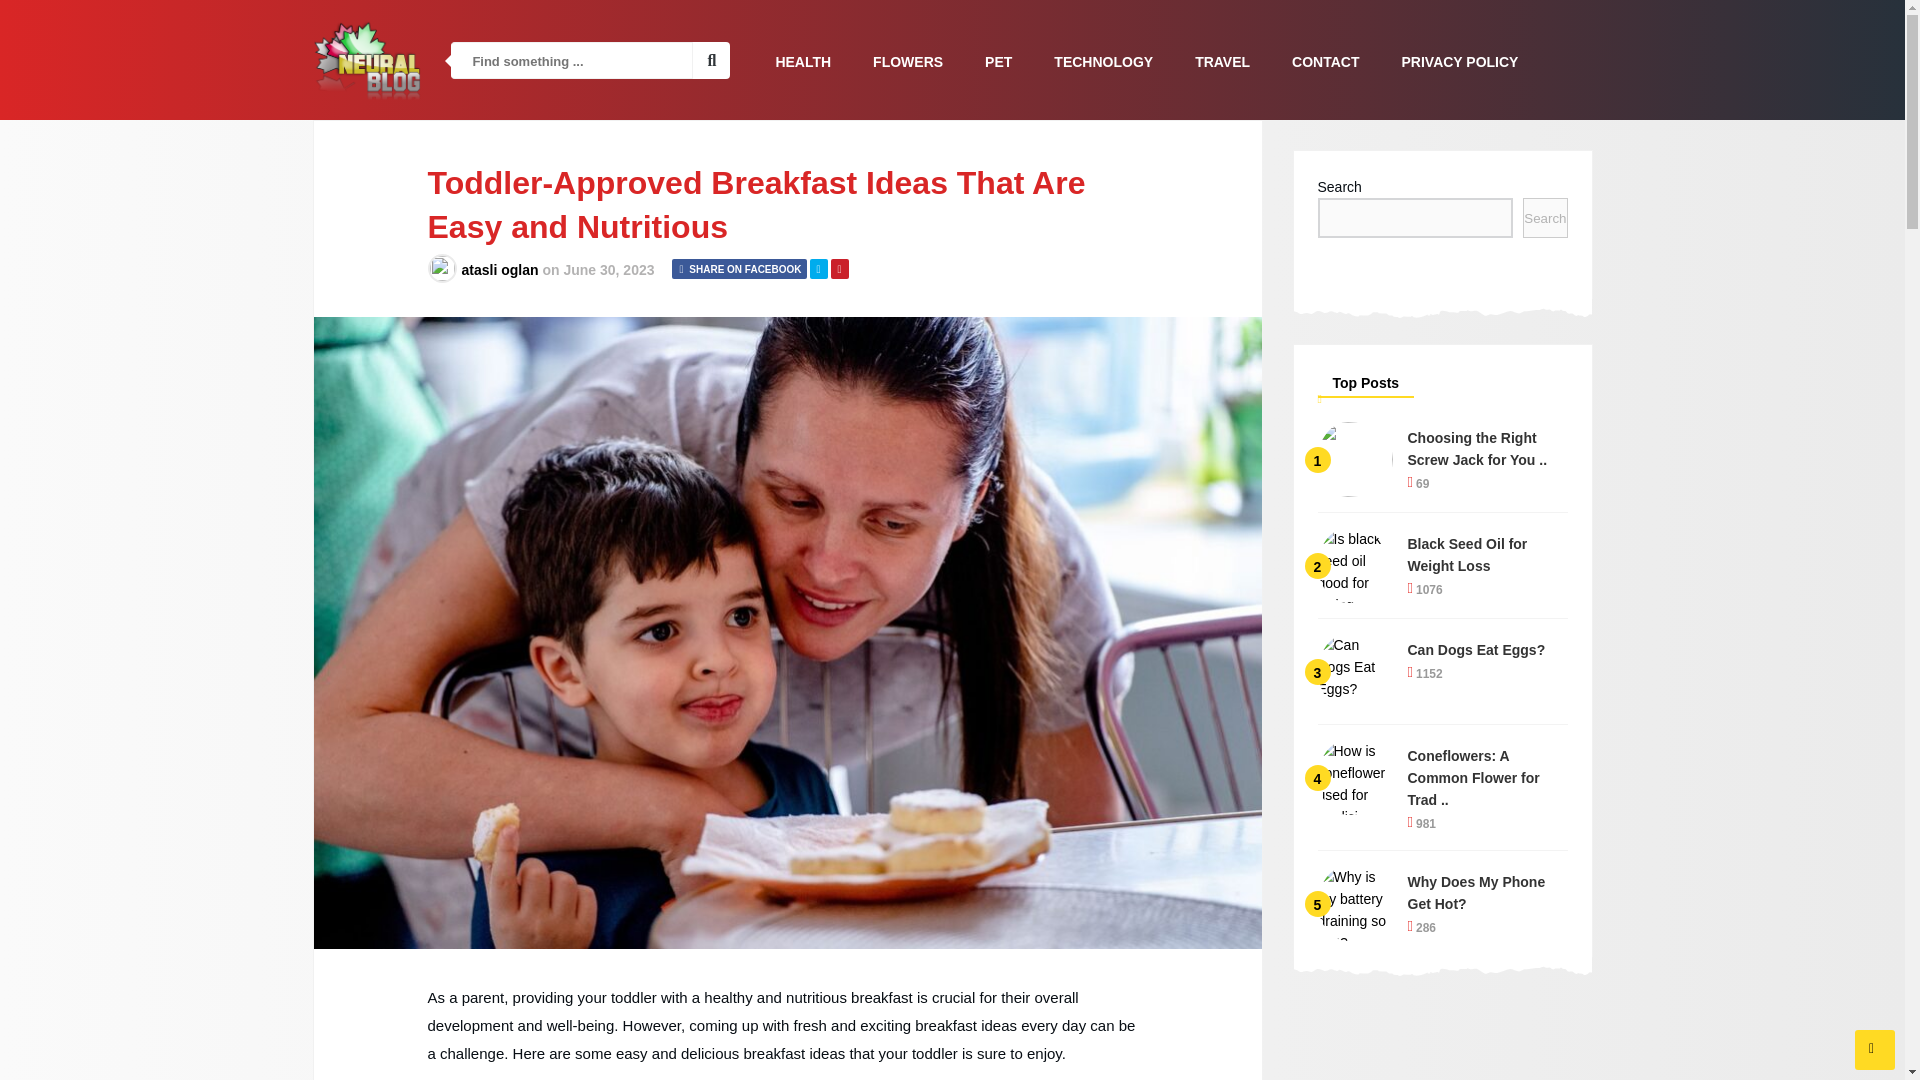 This screenshot has width=1920, height=1080. Describe the element at coordinates (1488, 892) in the screenshot. I see `Why Does My Phone Get Hot?` at that location.